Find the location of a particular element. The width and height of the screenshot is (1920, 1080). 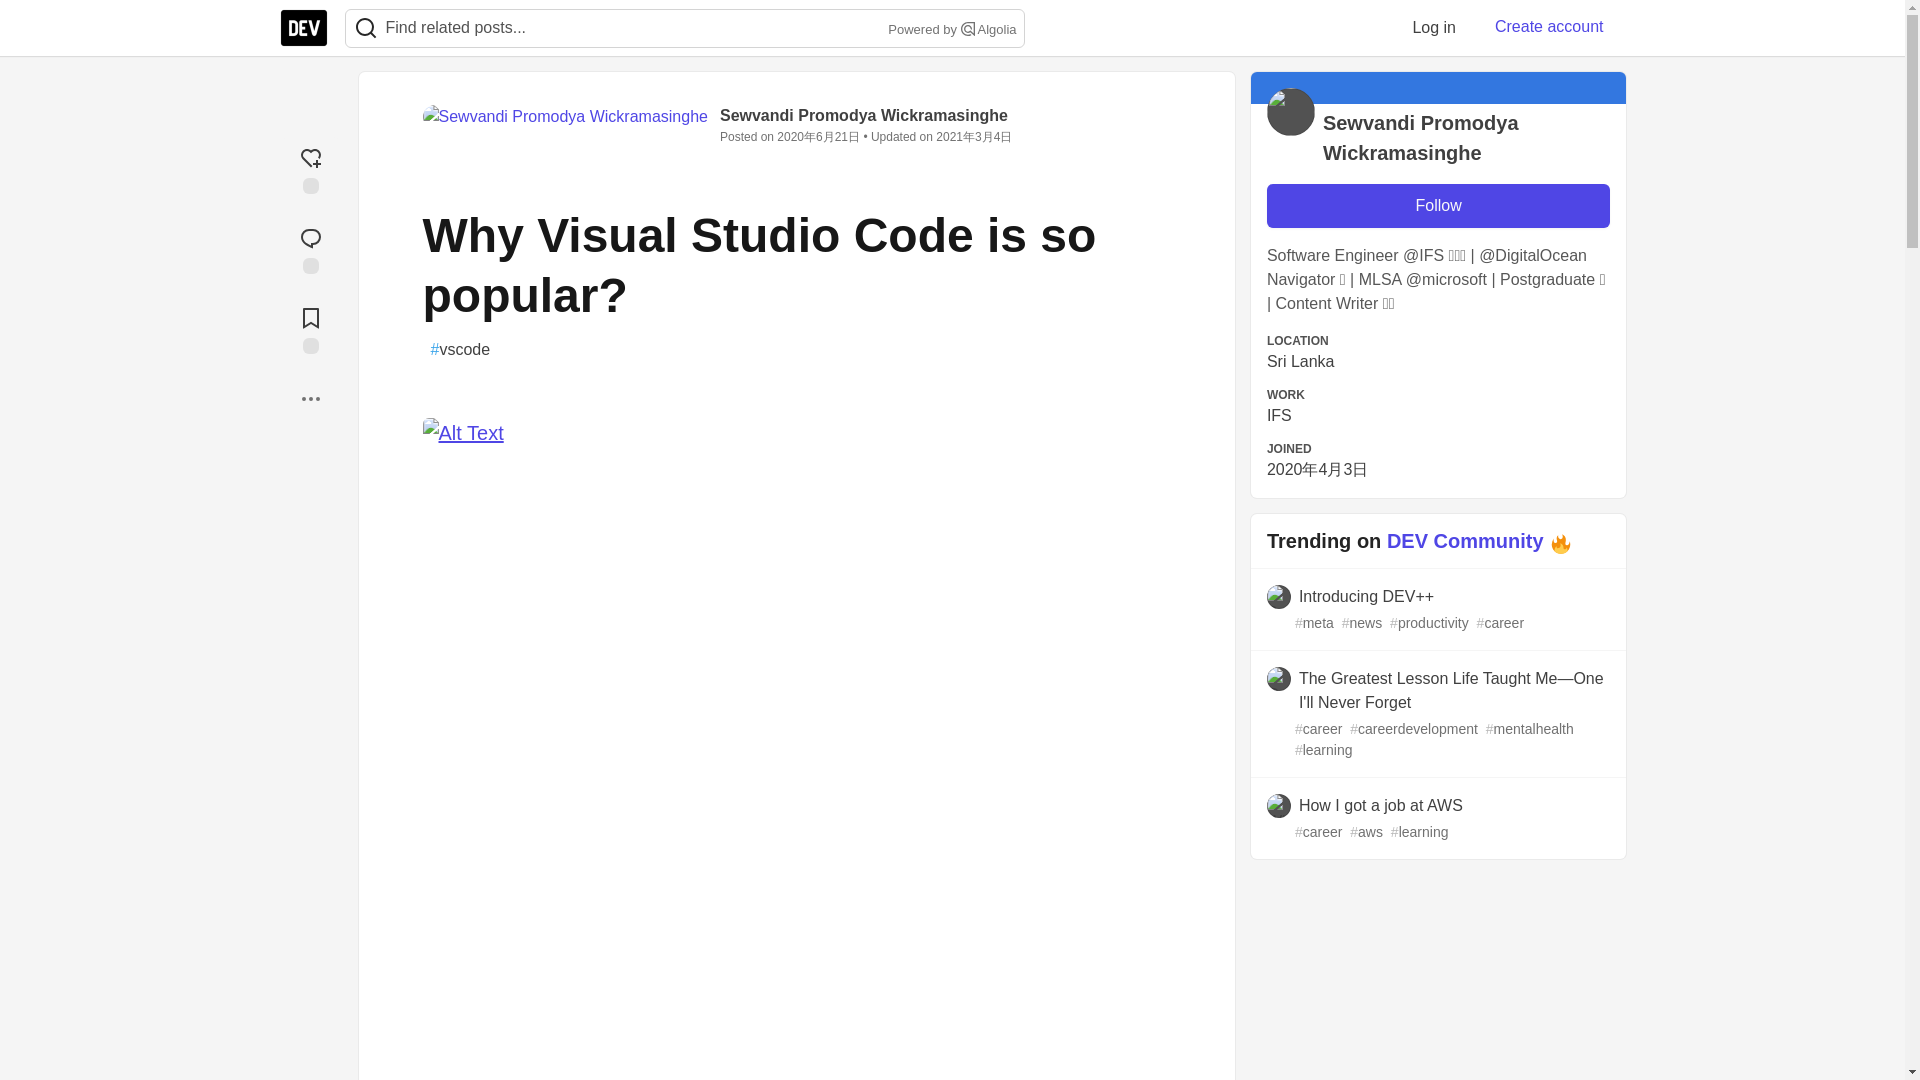

Search is located at coordinates (968, 28).